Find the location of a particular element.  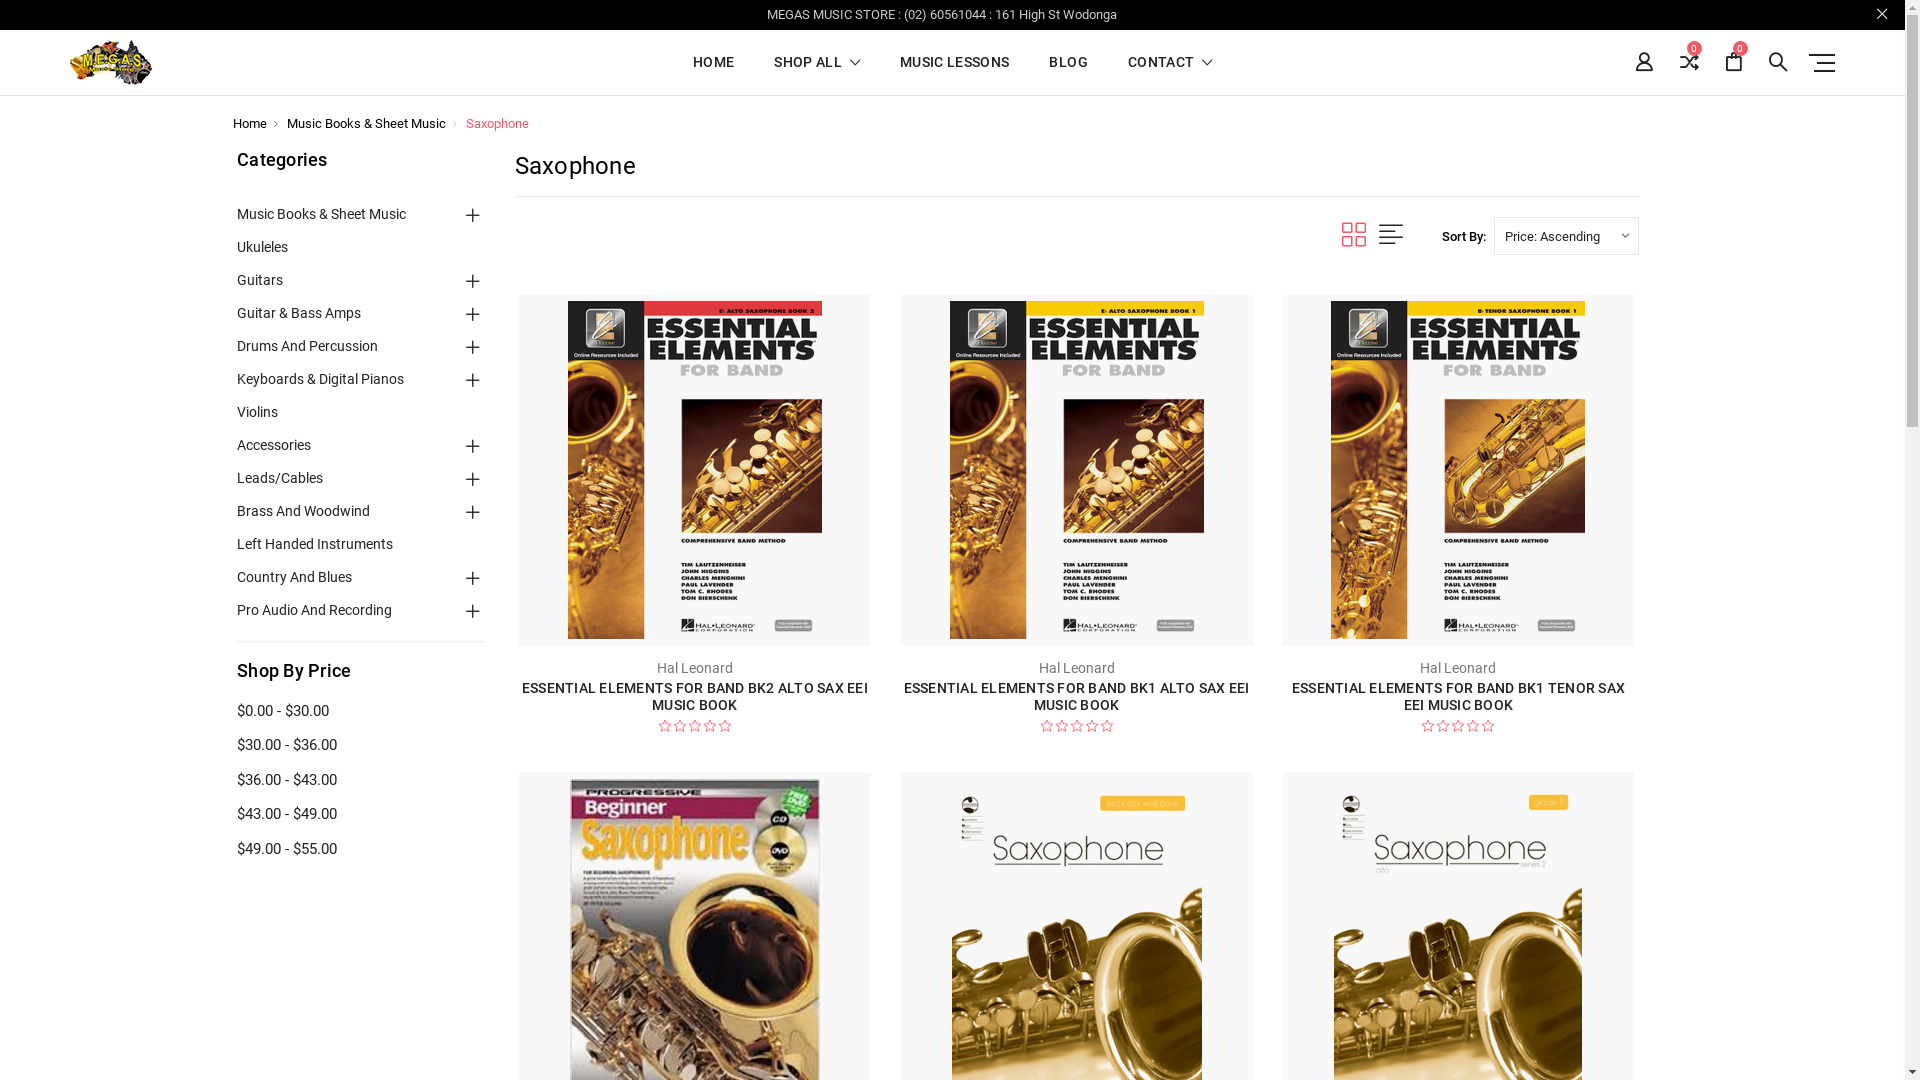

Music Books & Sheet Music is located at coordinates (322, 214).